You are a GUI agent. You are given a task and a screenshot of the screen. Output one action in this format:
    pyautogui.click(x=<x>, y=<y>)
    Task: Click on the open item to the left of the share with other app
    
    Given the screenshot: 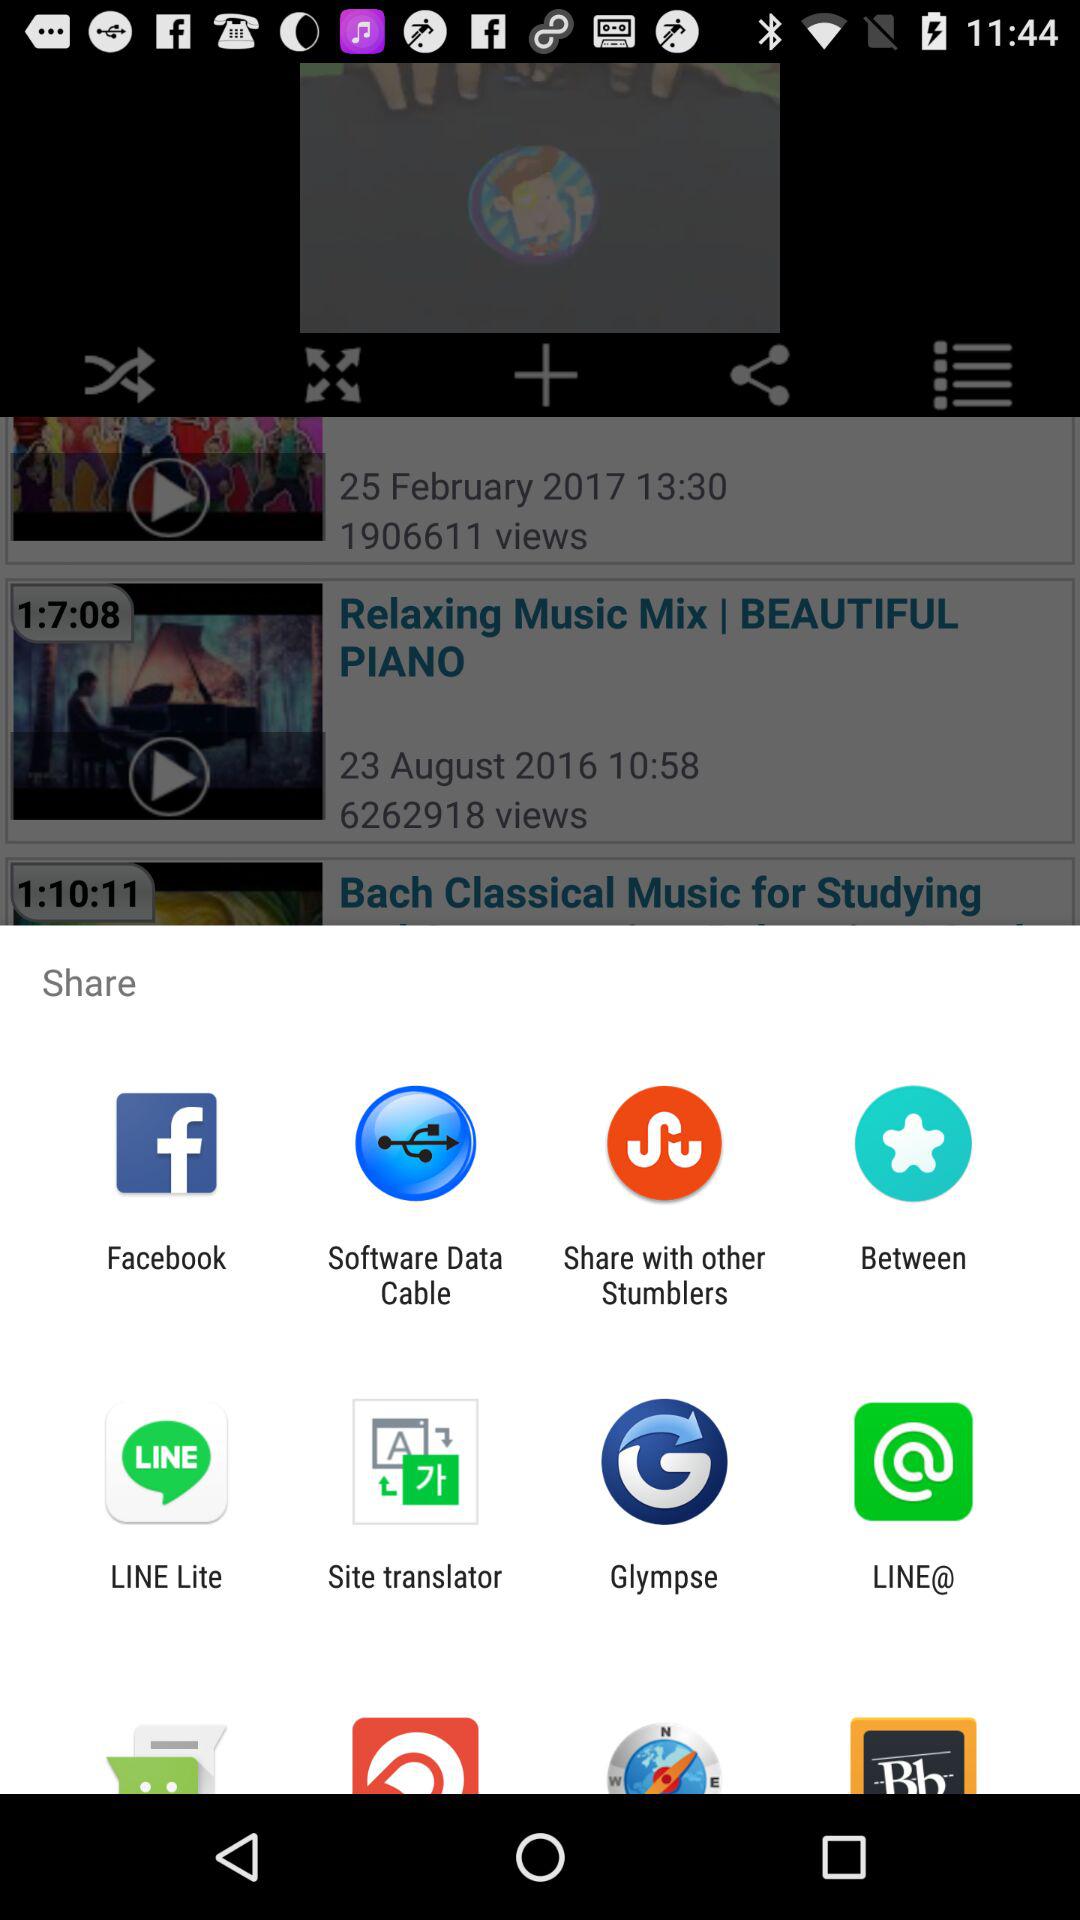 What is the action you would take?
    pyautogui.click(x=415, y=1274)
    